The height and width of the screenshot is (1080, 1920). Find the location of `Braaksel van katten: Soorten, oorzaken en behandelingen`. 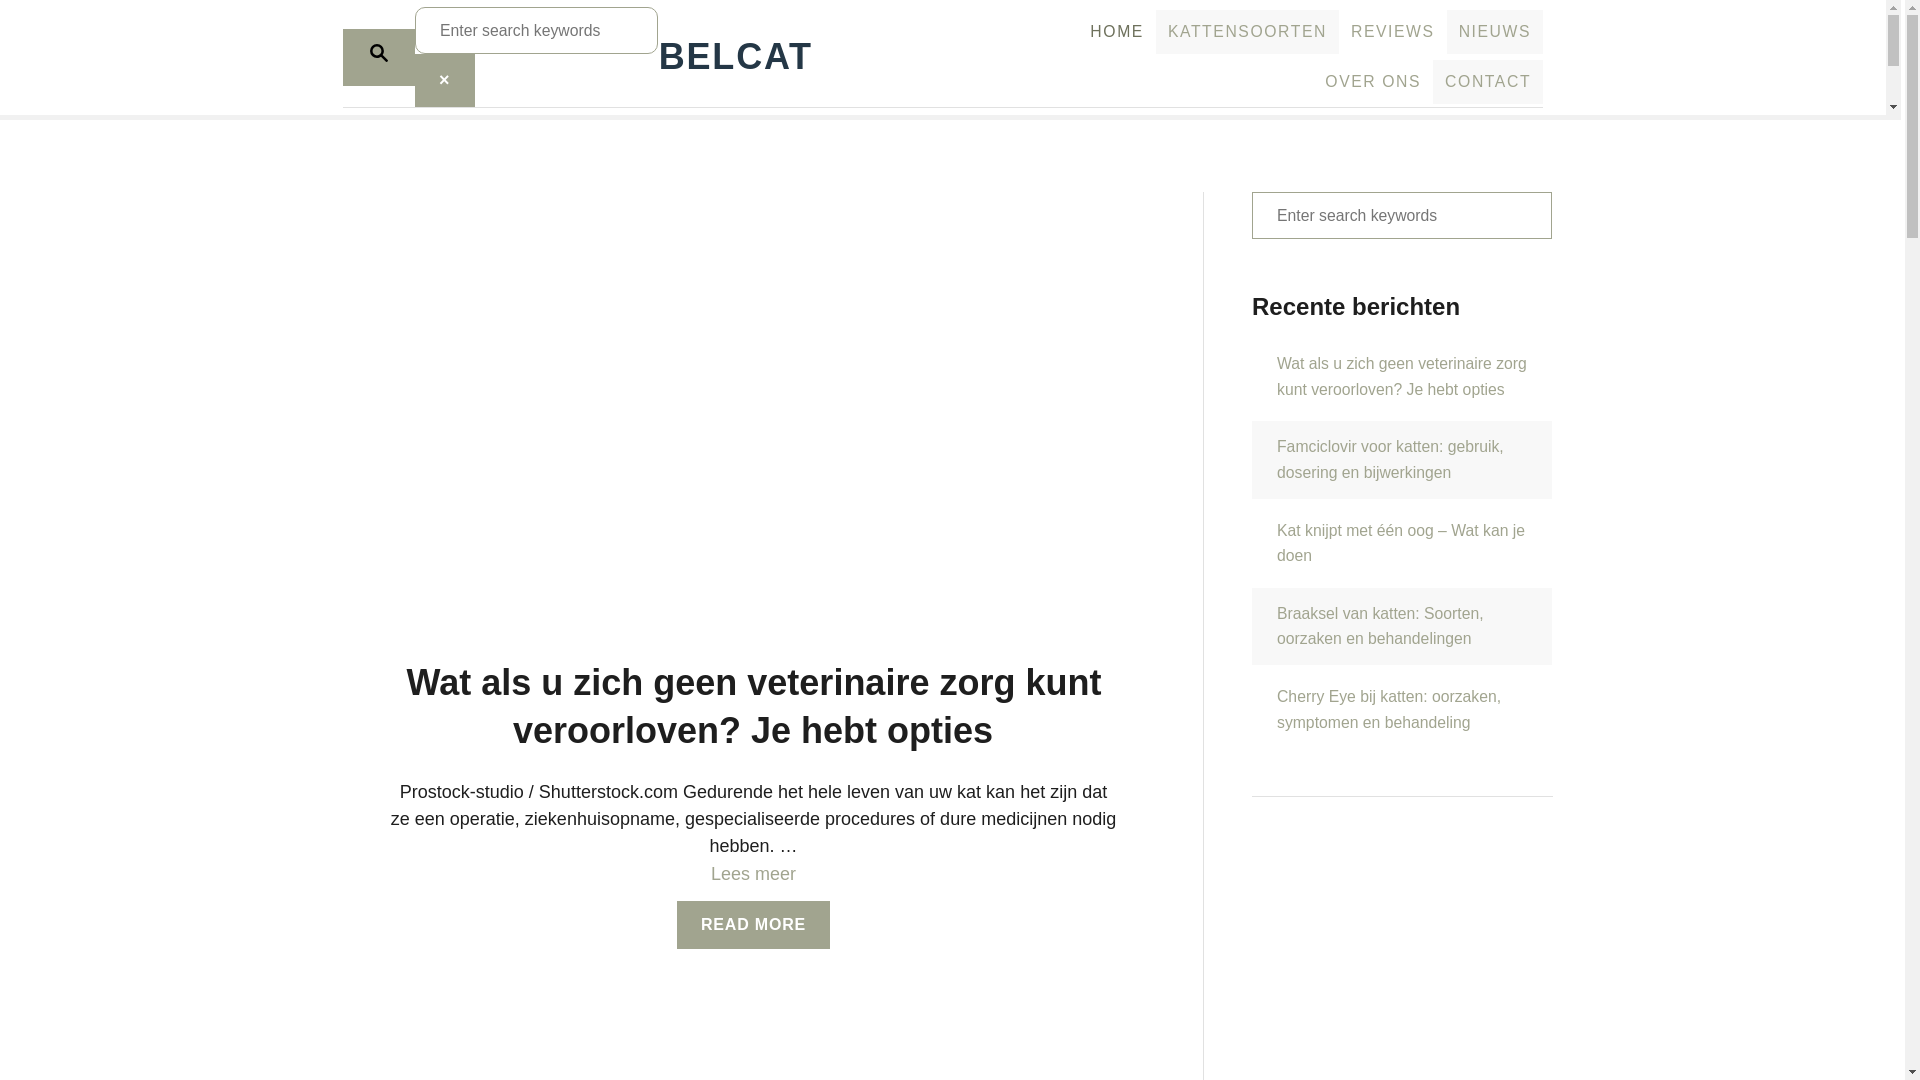

Braaksel van katten: Soorten, oorzaken en behandelingen is located at coordinates (1402, 626).